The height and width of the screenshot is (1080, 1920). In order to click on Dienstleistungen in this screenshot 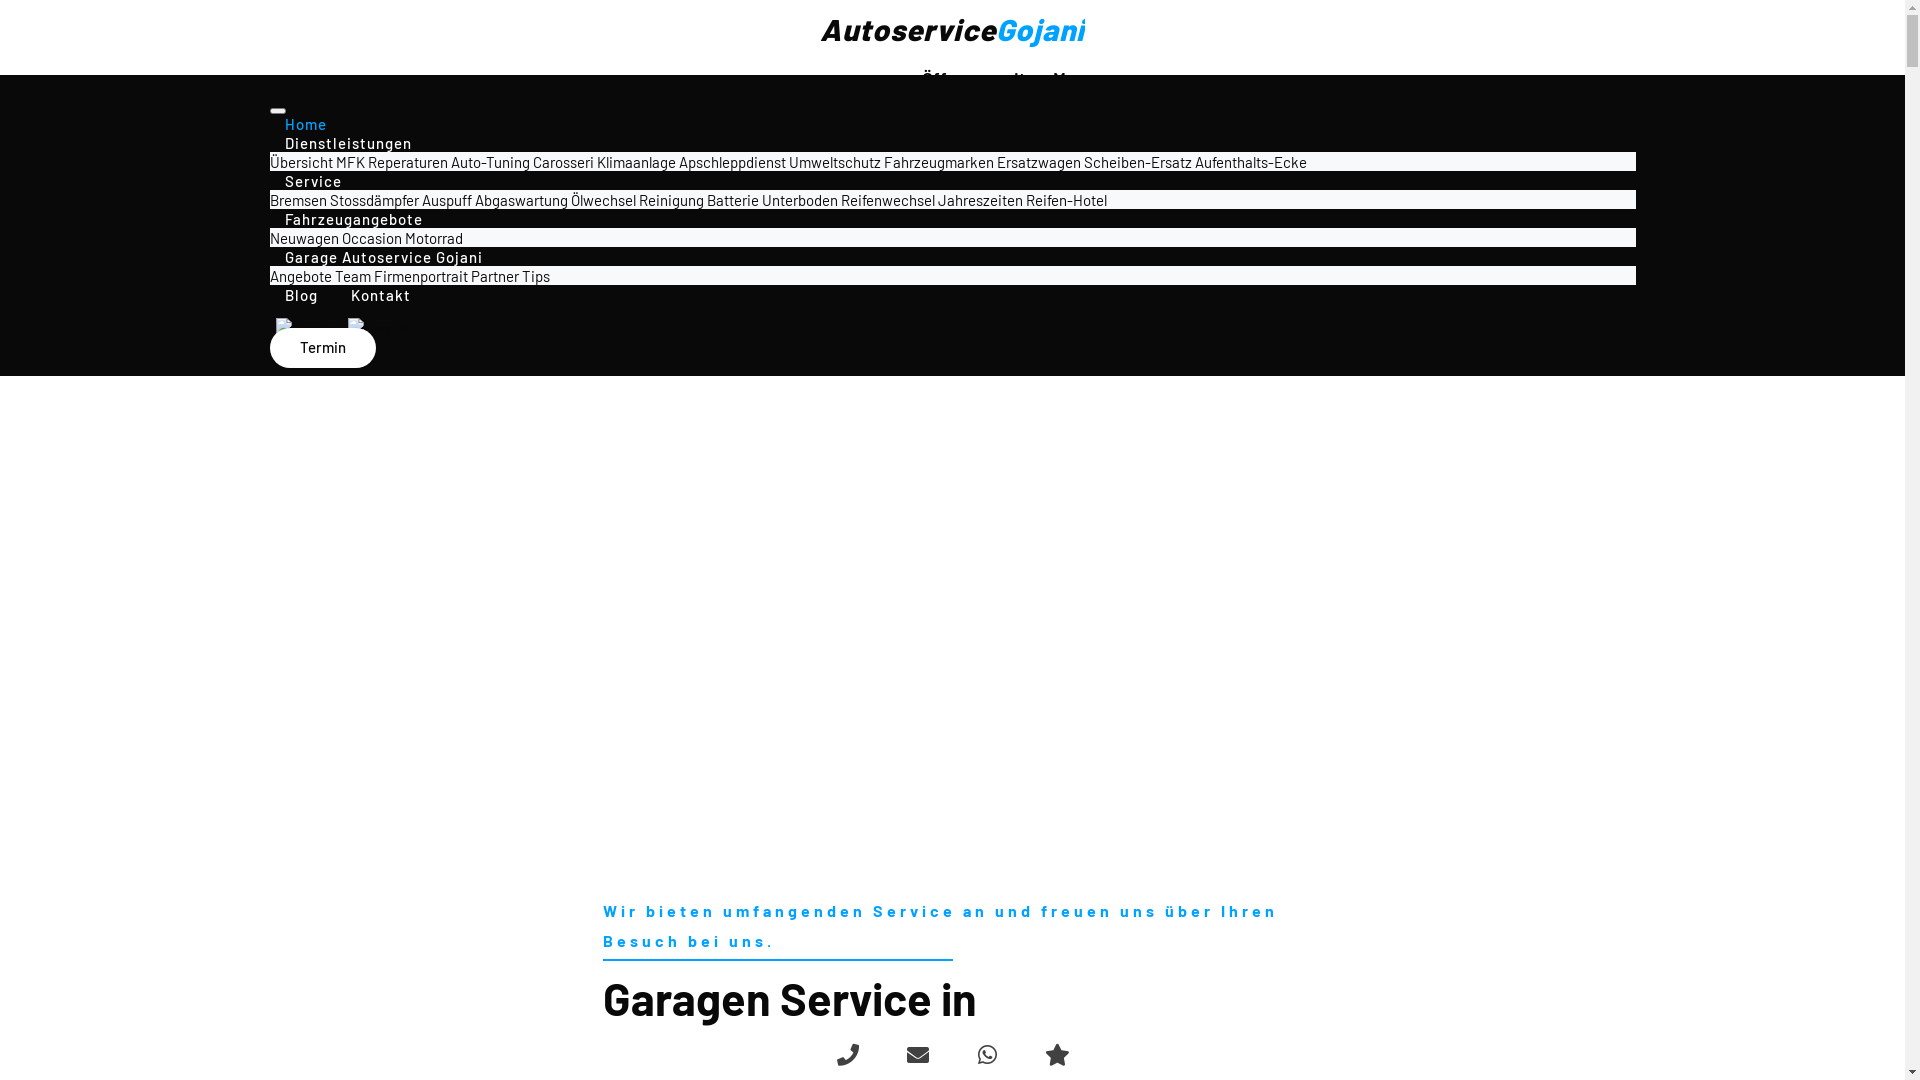, I will do `click(348, 143)`.